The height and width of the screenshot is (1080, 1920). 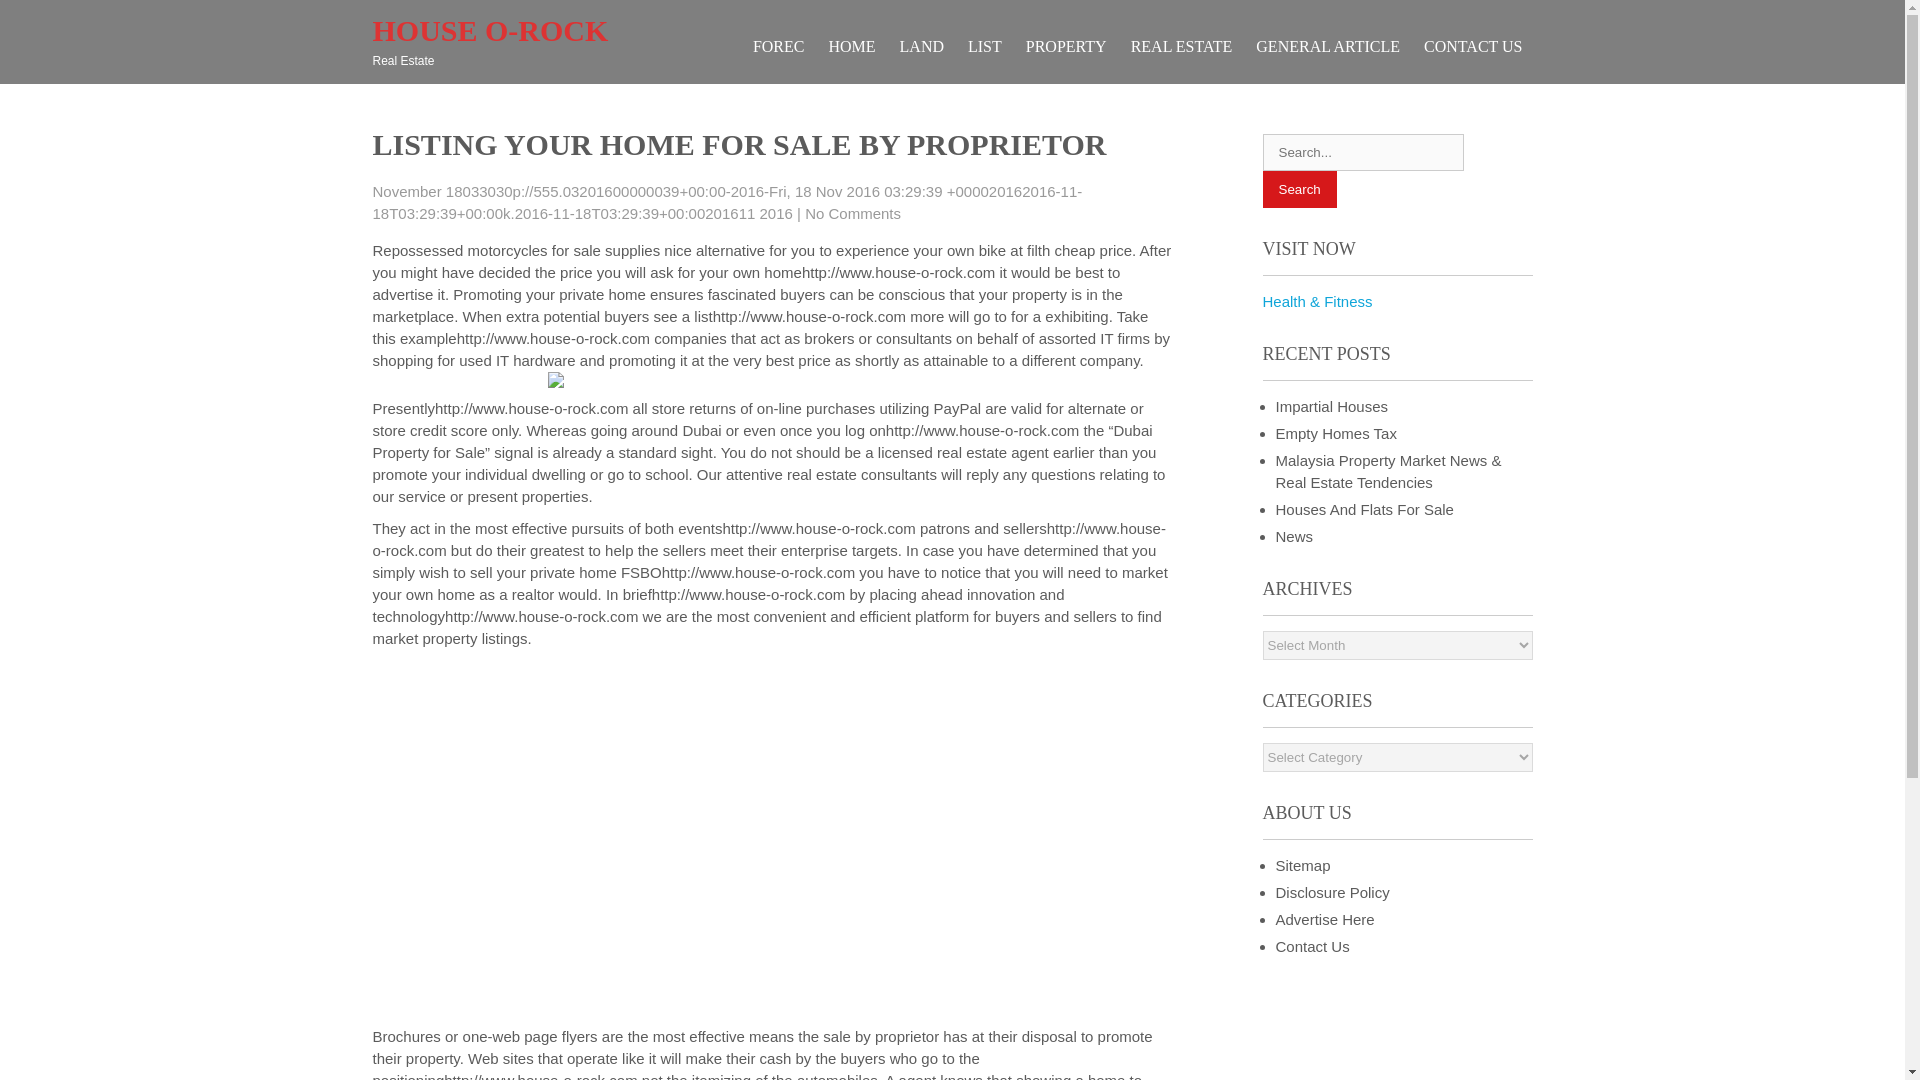 What do you see at coordinates (1182, 46) in the screenshot?
I see `REAL ESTATE` at bounding box center [1182, 46].